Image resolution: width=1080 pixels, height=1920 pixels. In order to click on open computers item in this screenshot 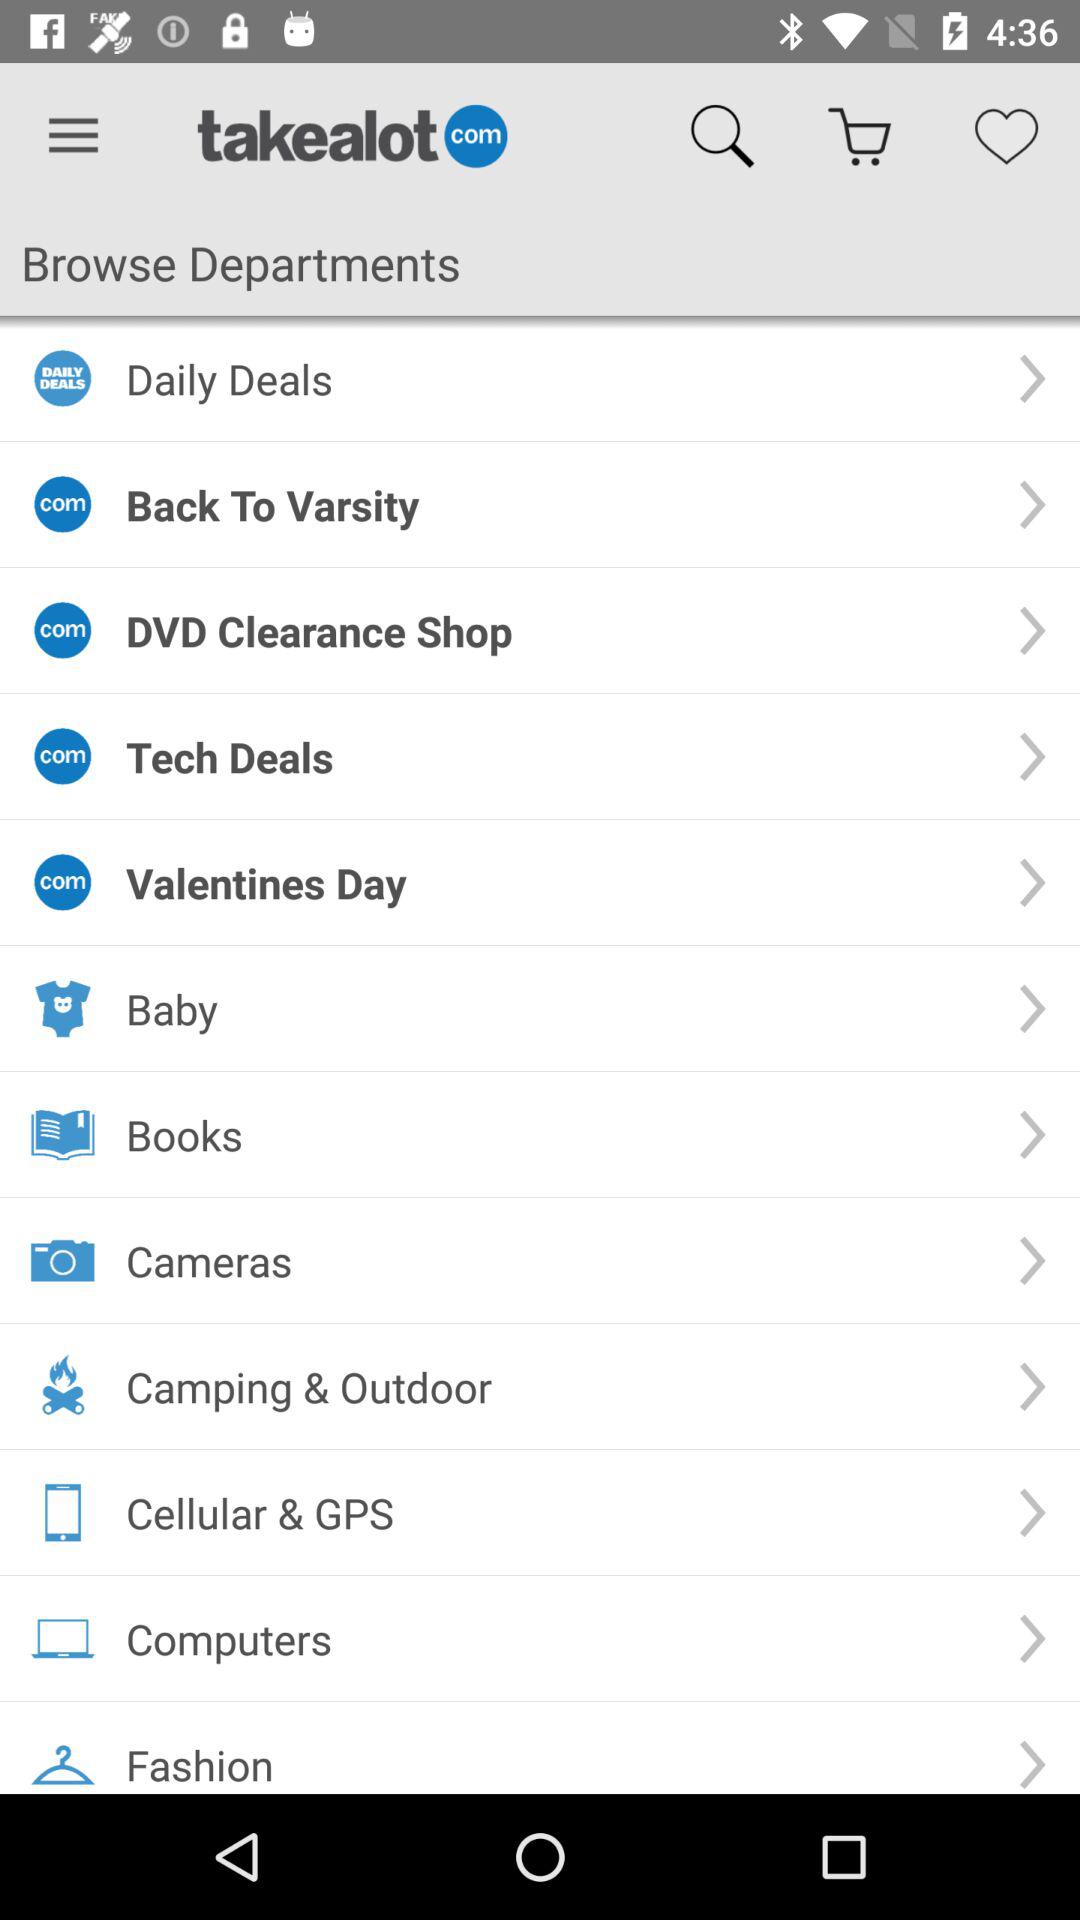, I will do `click(556, 1638)`.